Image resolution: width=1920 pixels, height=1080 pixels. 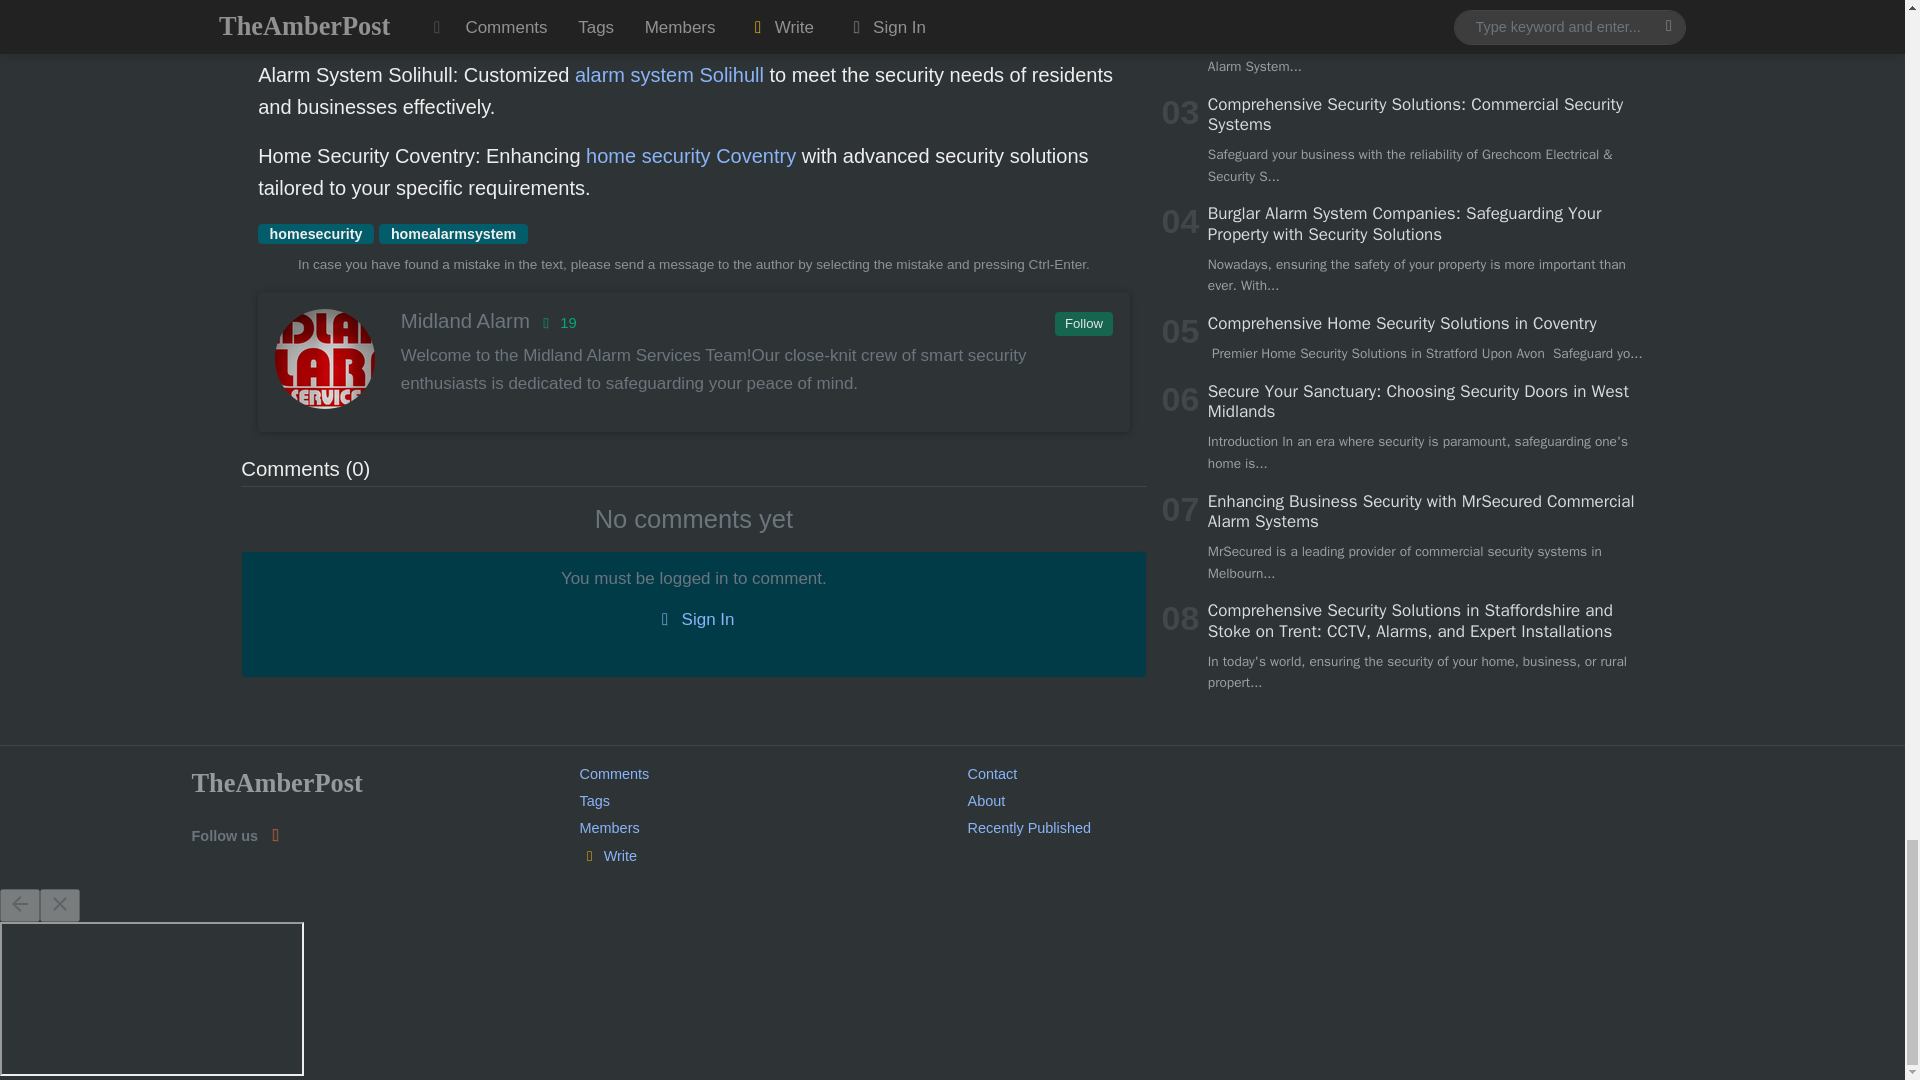 I want to click on Rating, so click(x=556, y=322).